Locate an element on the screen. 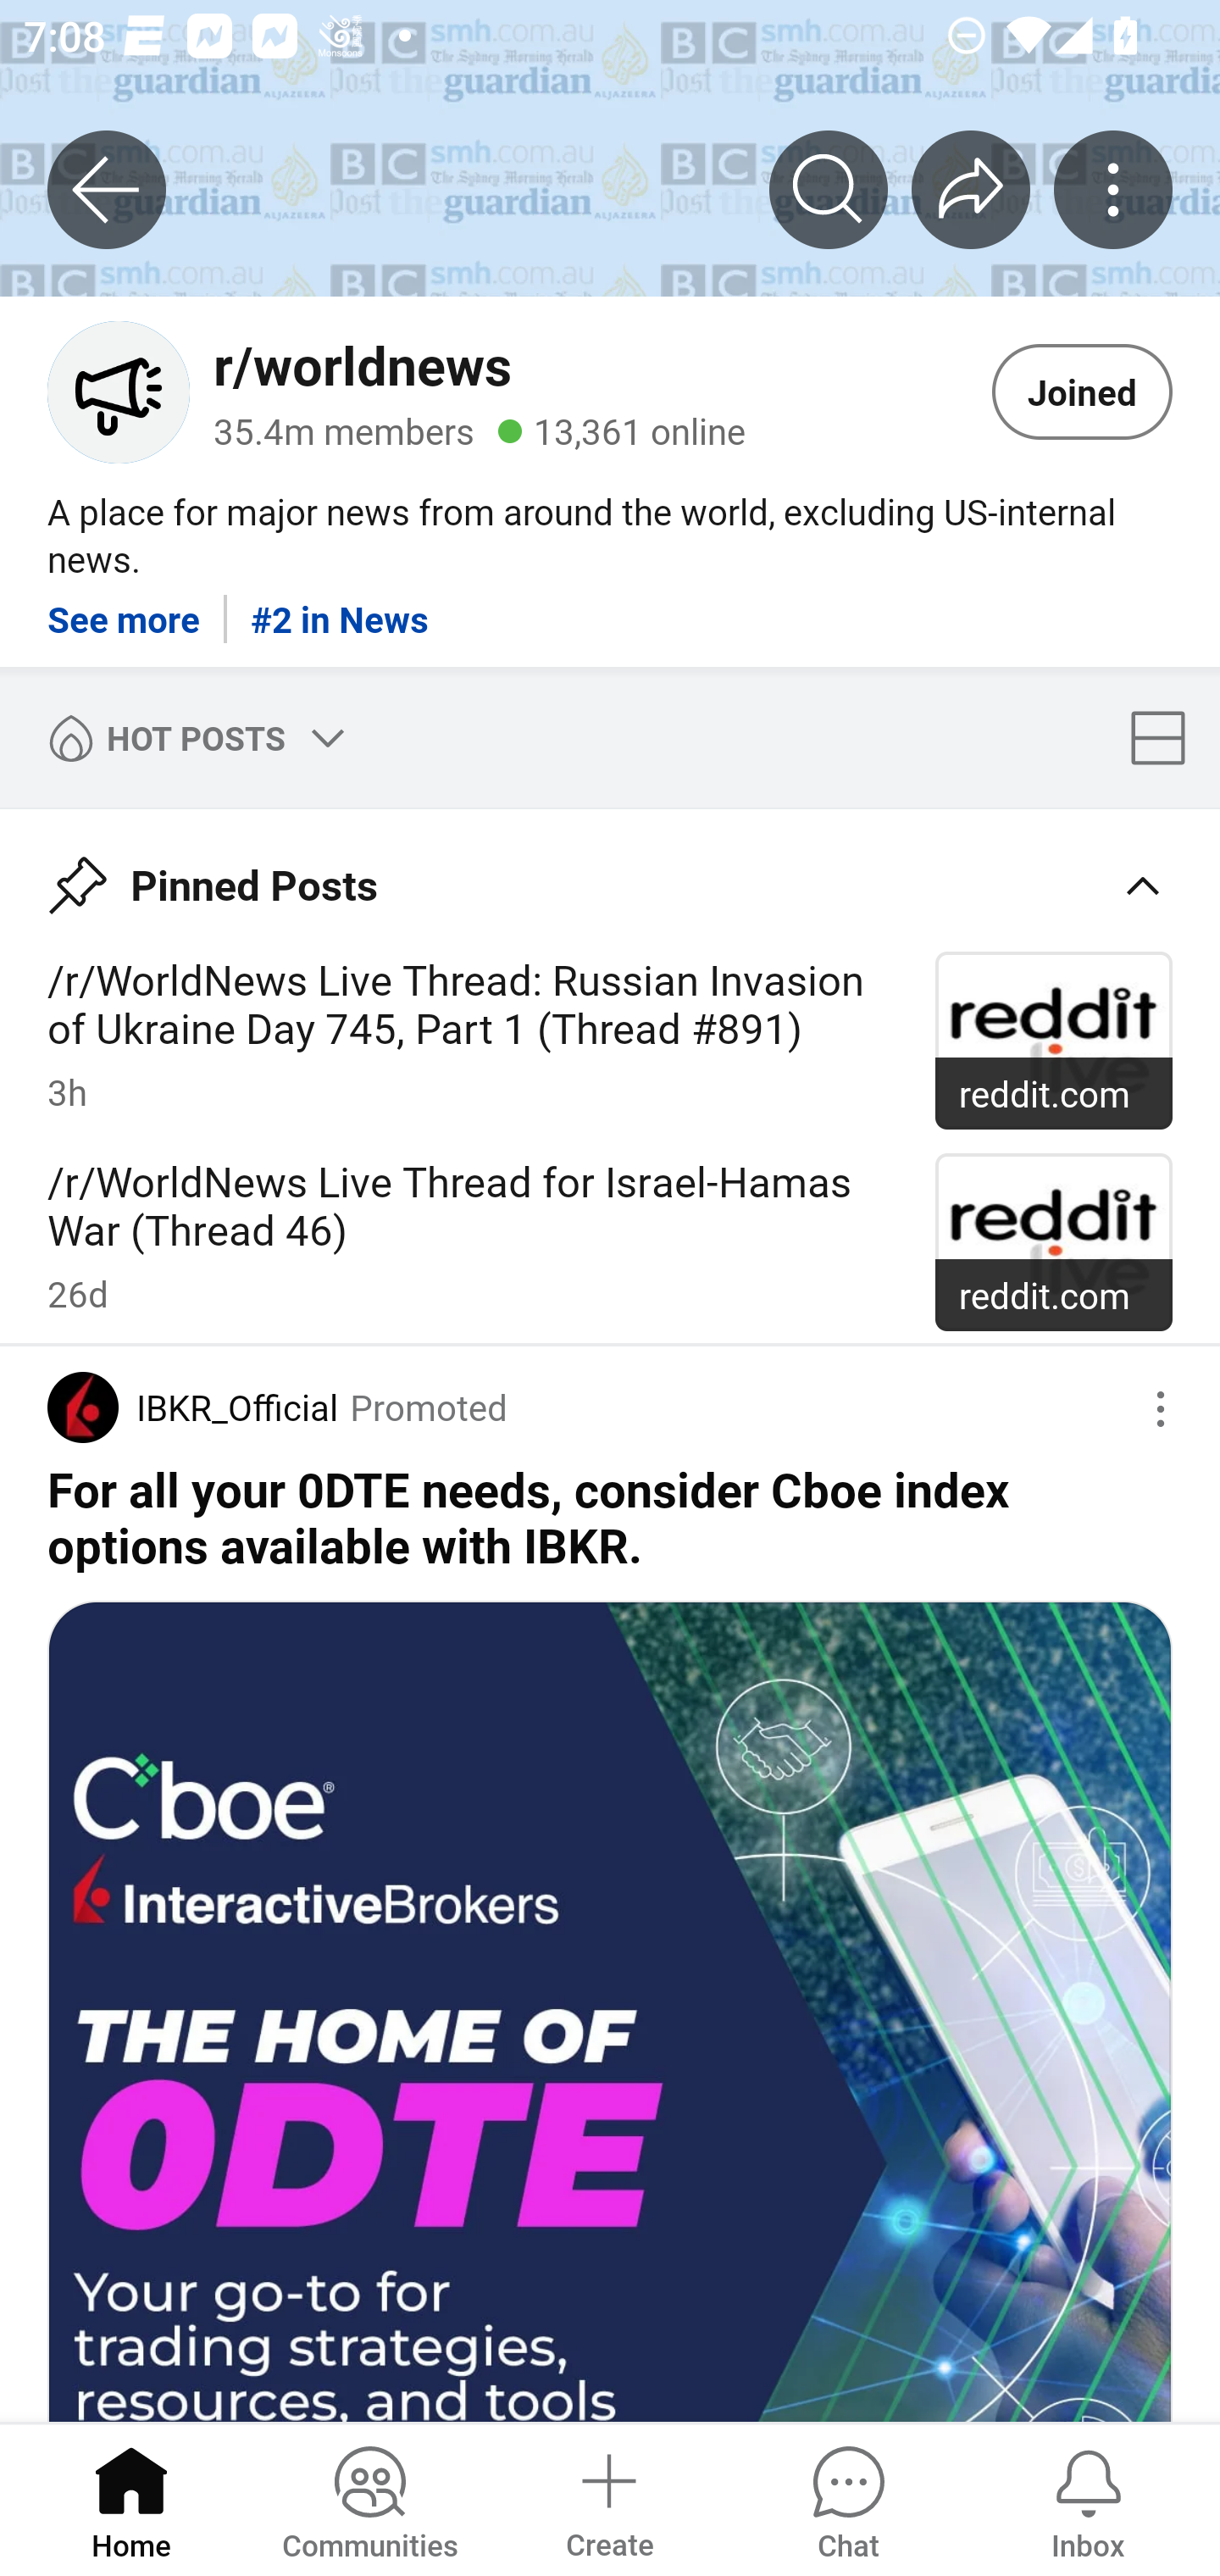 The height and width of the screenshot is (2576, 1220). Chat is located at coordinates (848, 2498).